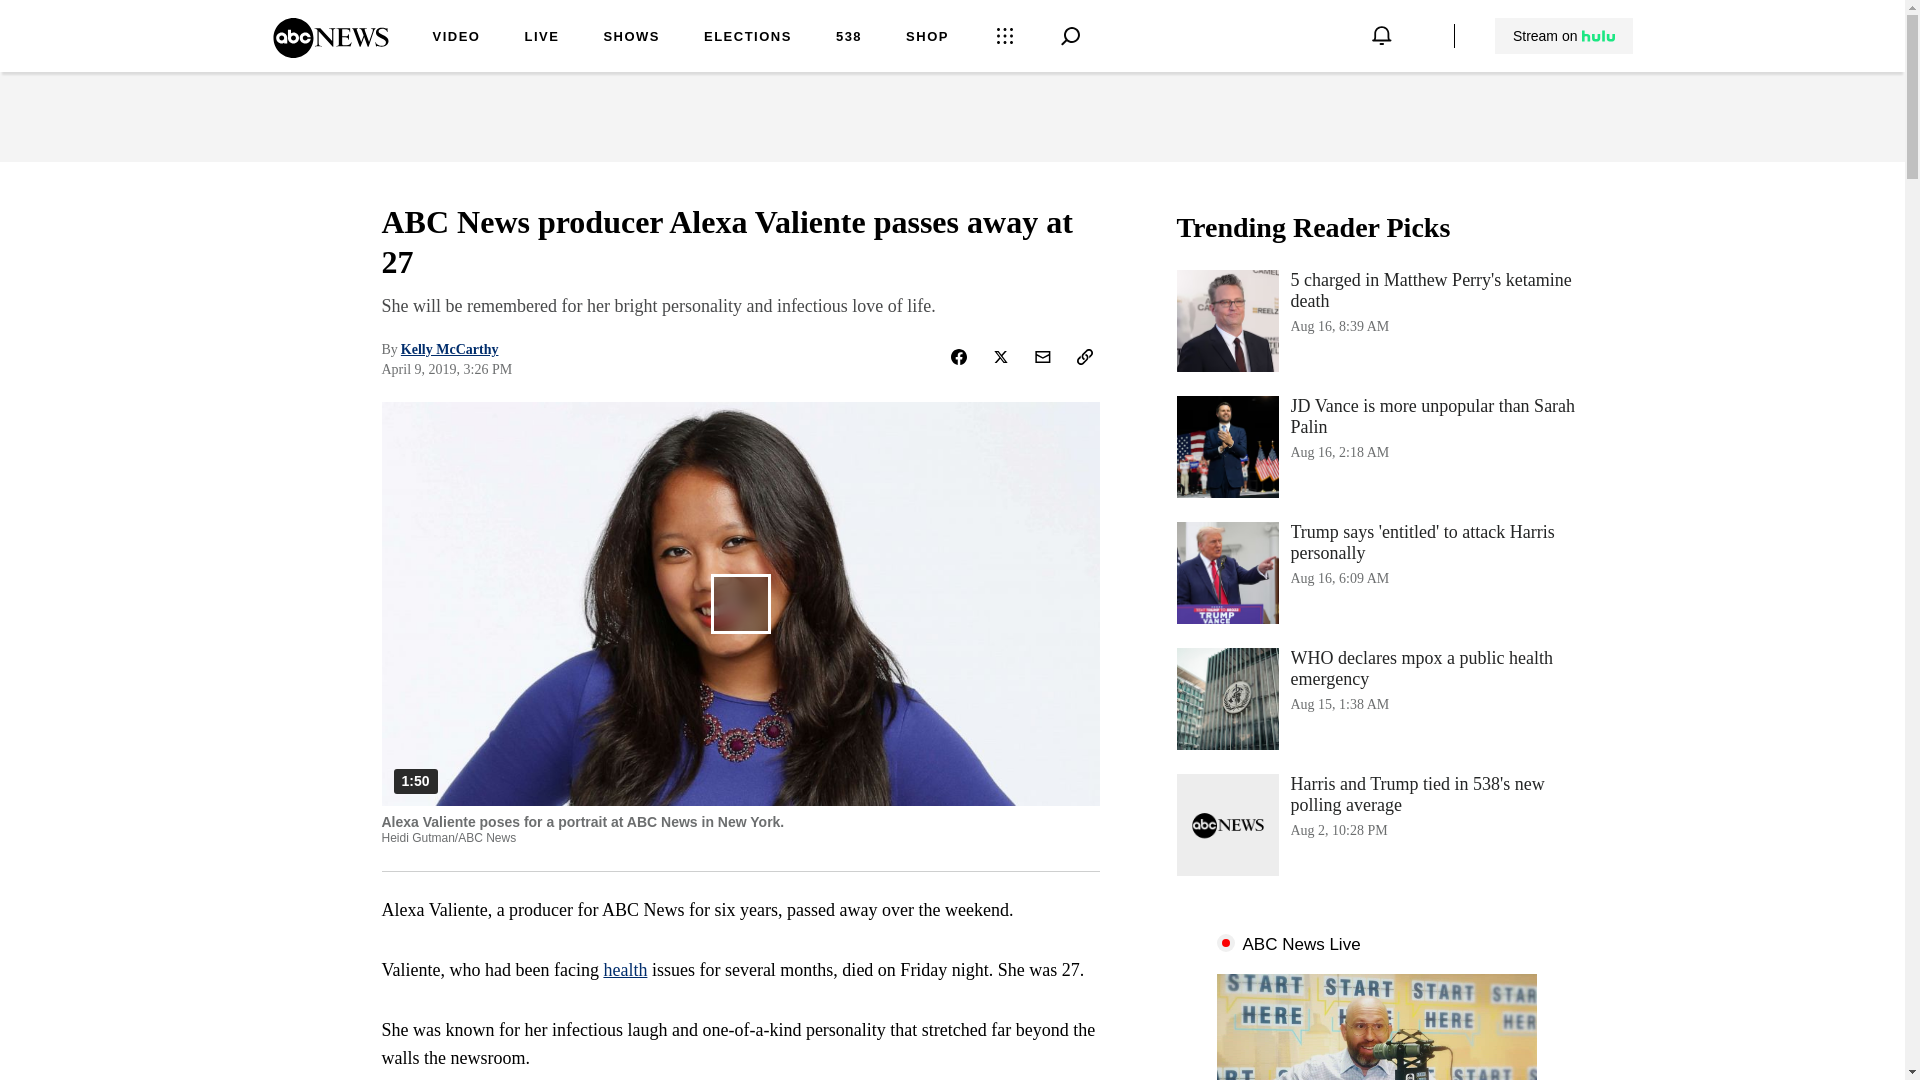 This screenshot has width=1920, height=1080. Describe the element at coordinates (456, 38) in the screenshot. I see `VIDEO` at that location.